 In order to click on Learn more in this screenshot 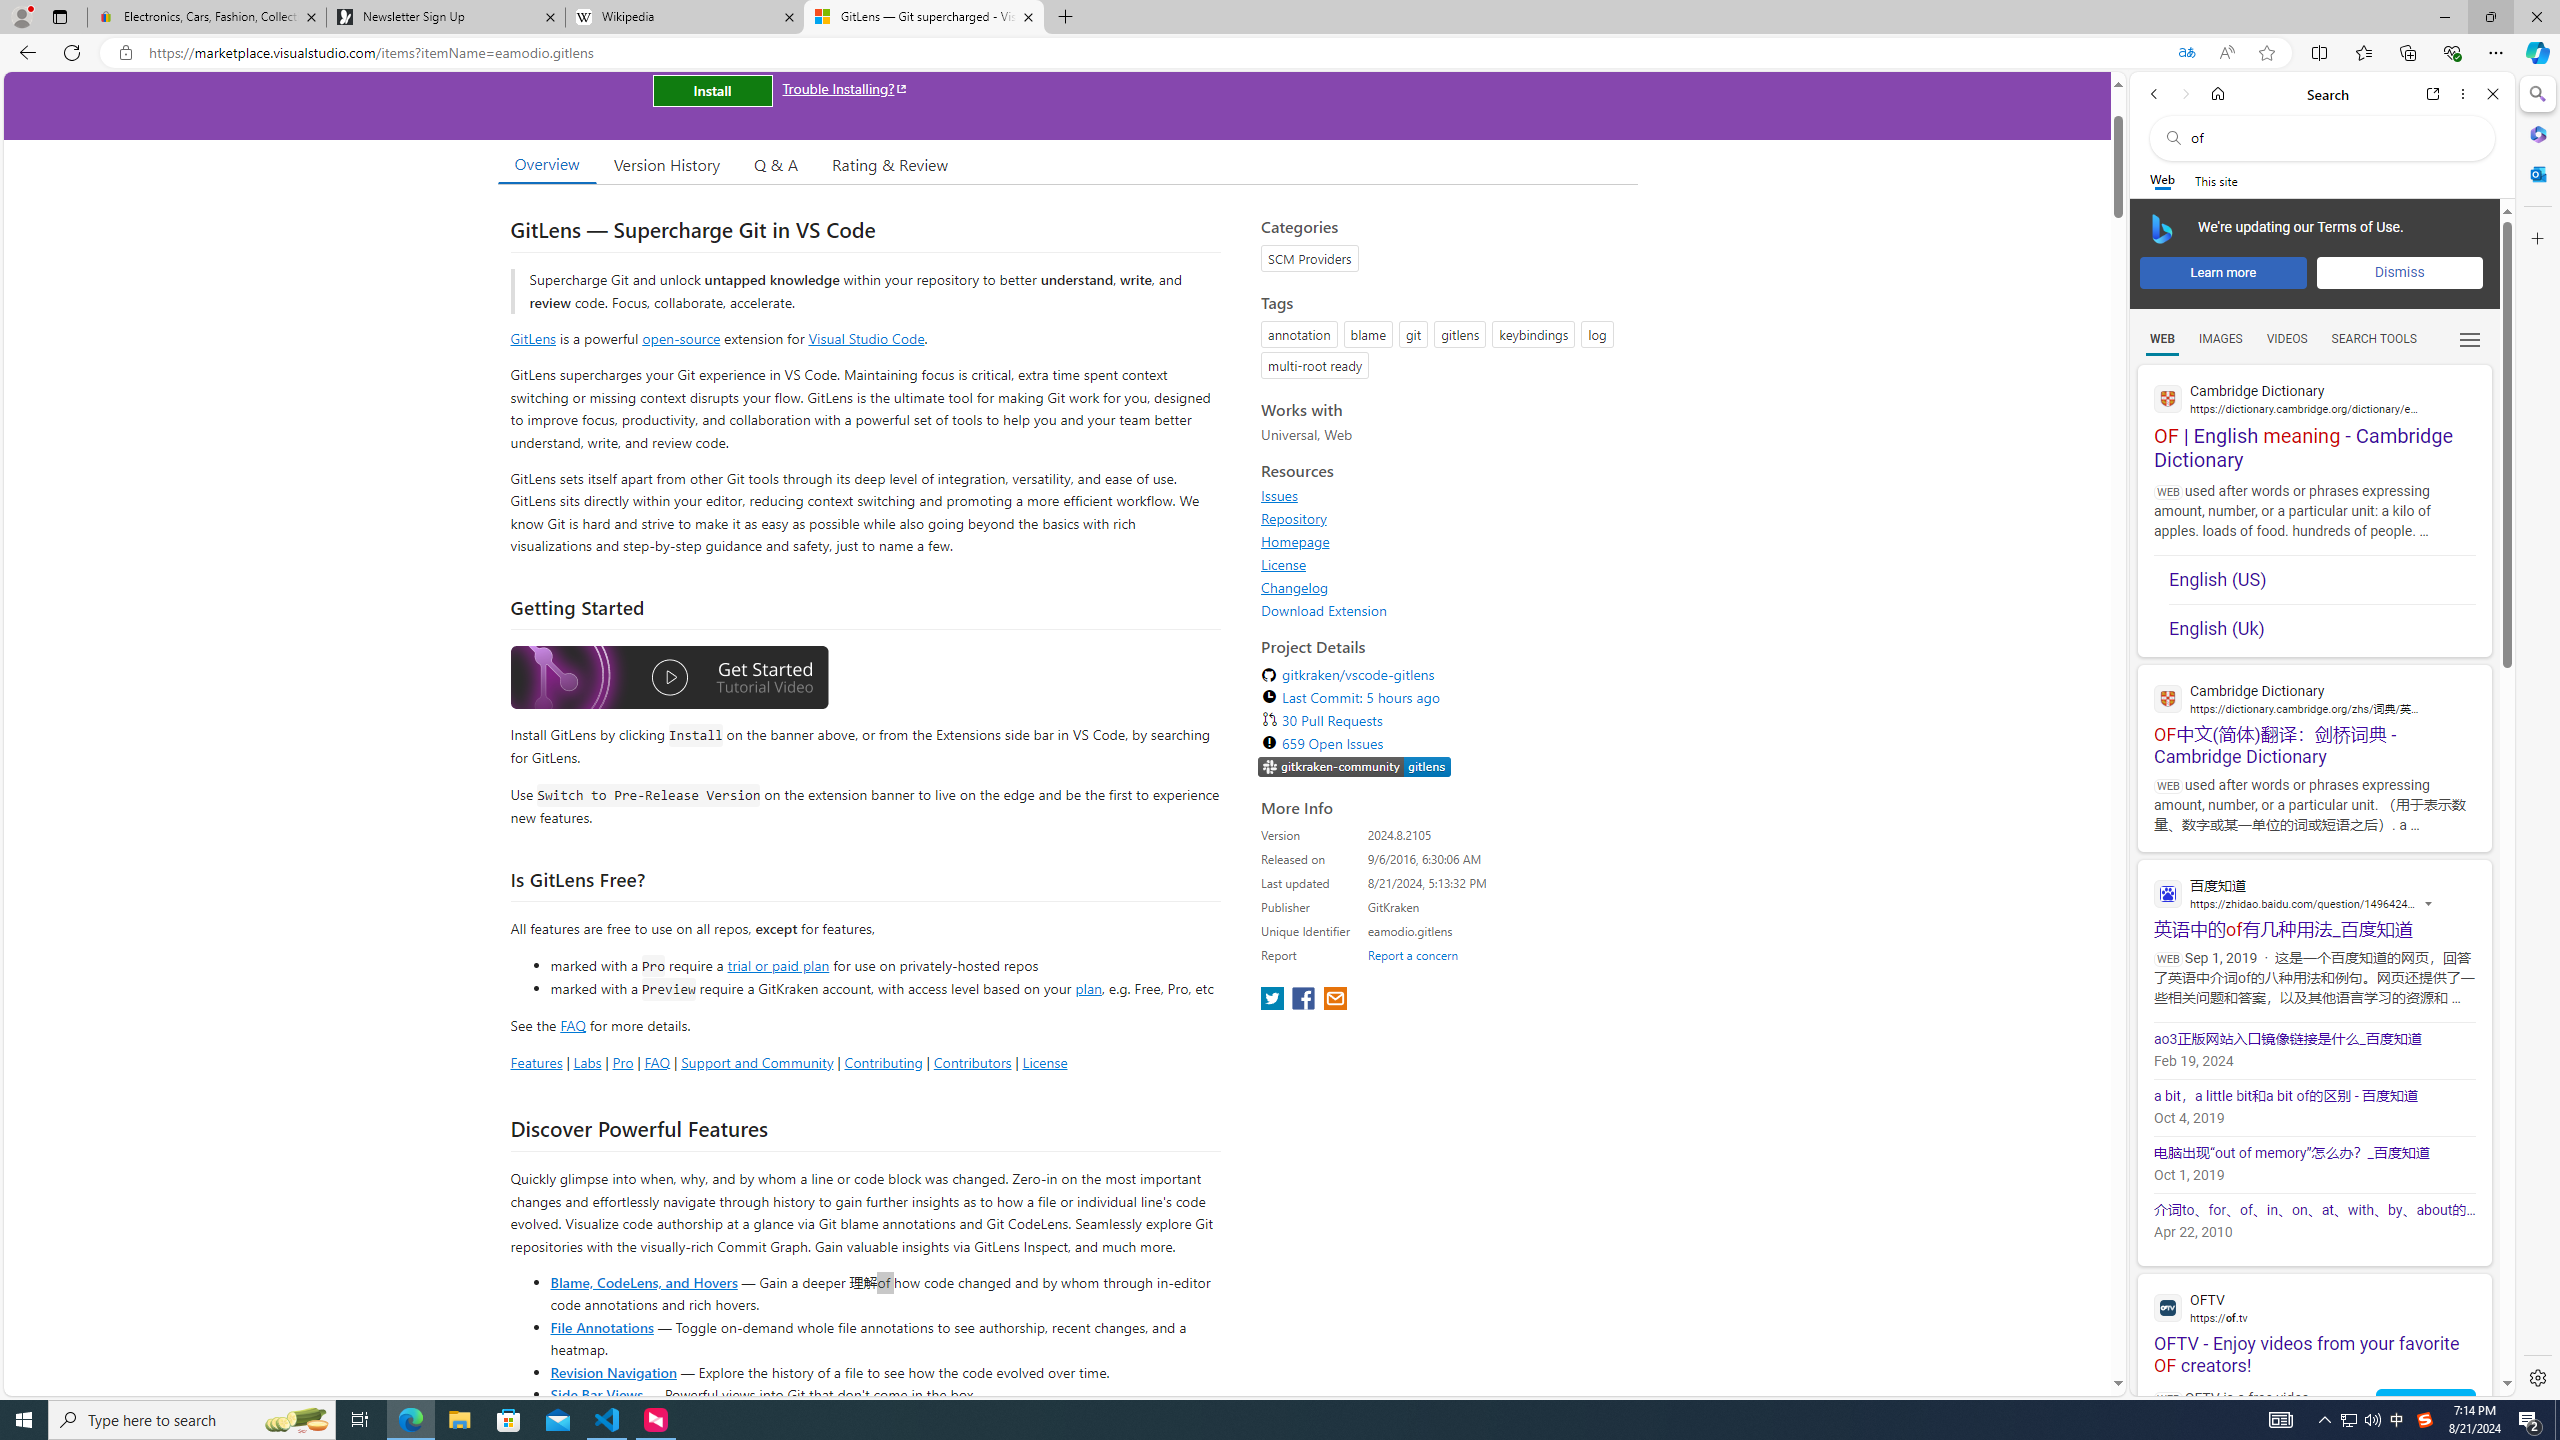, I will do `click(2223, 272)`.